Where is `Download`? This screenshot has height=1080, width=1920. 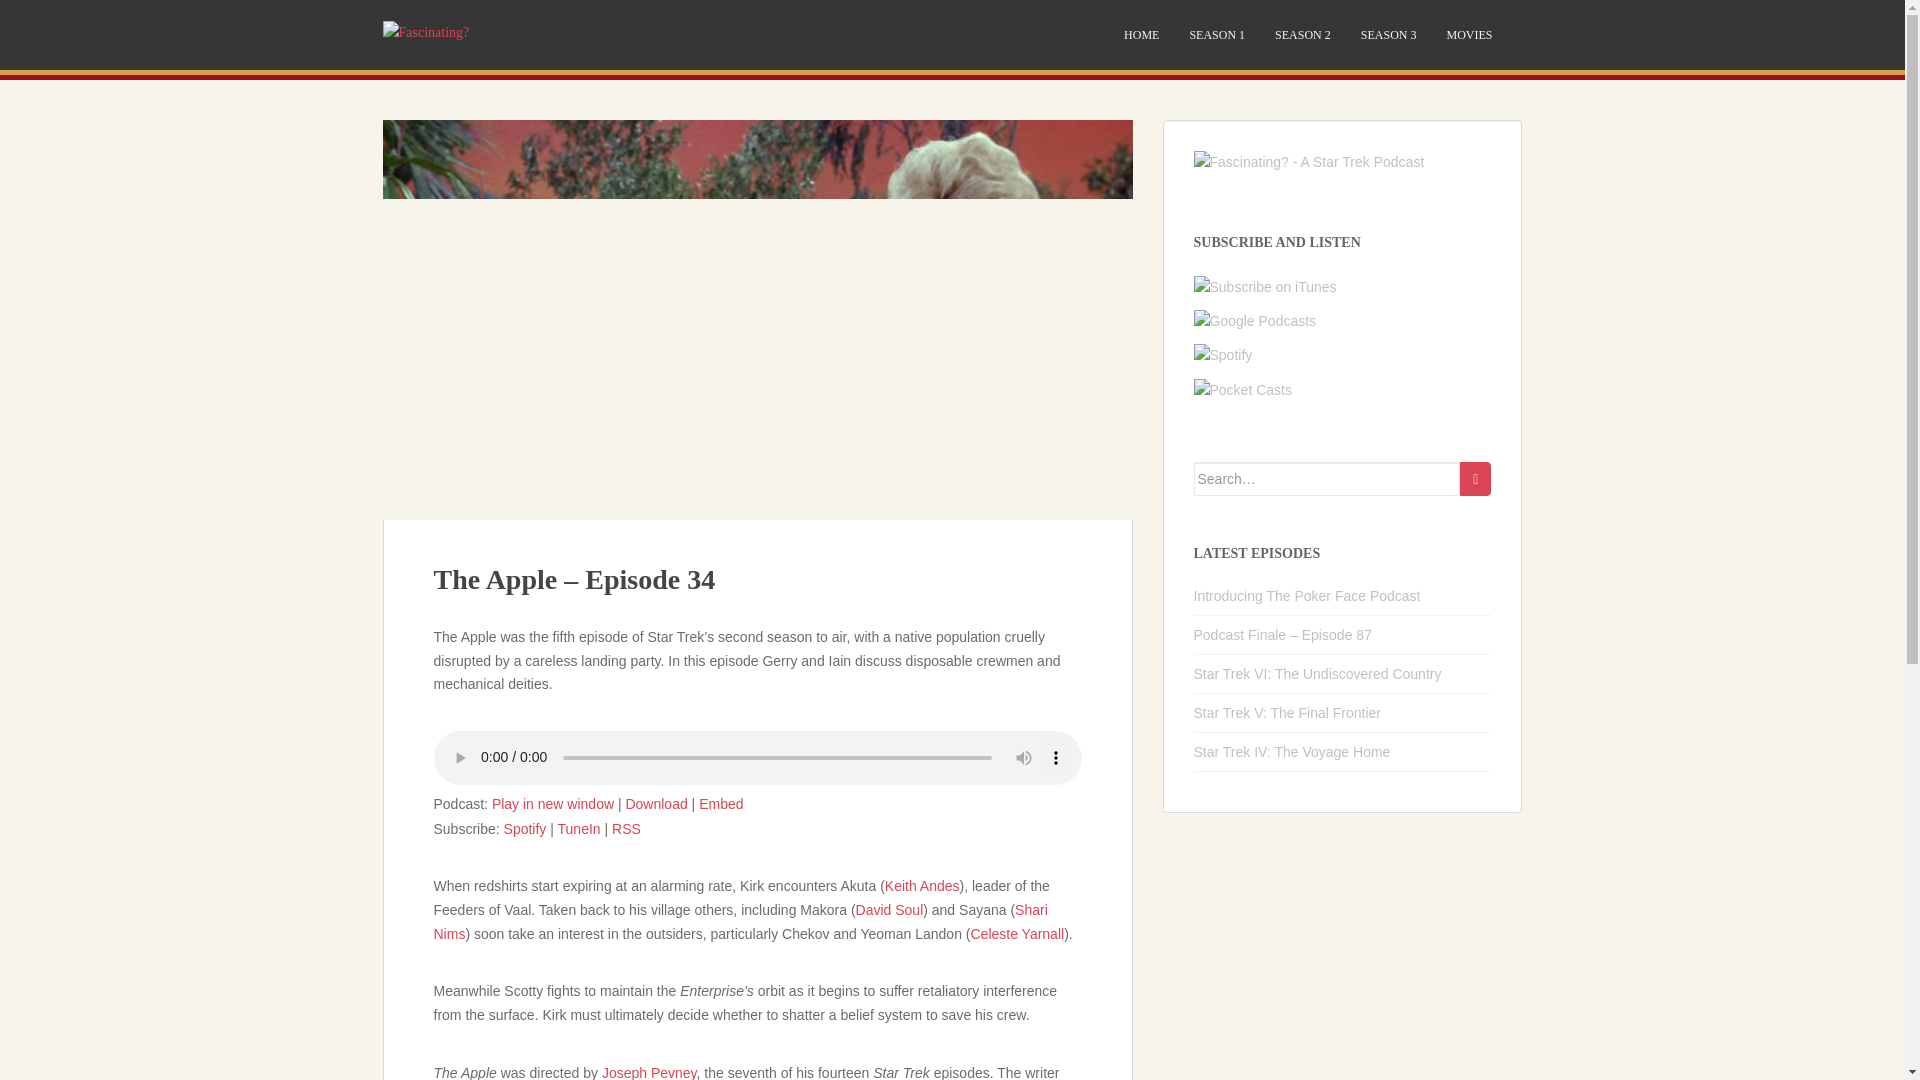
Download is located at coordinates (656, 804).